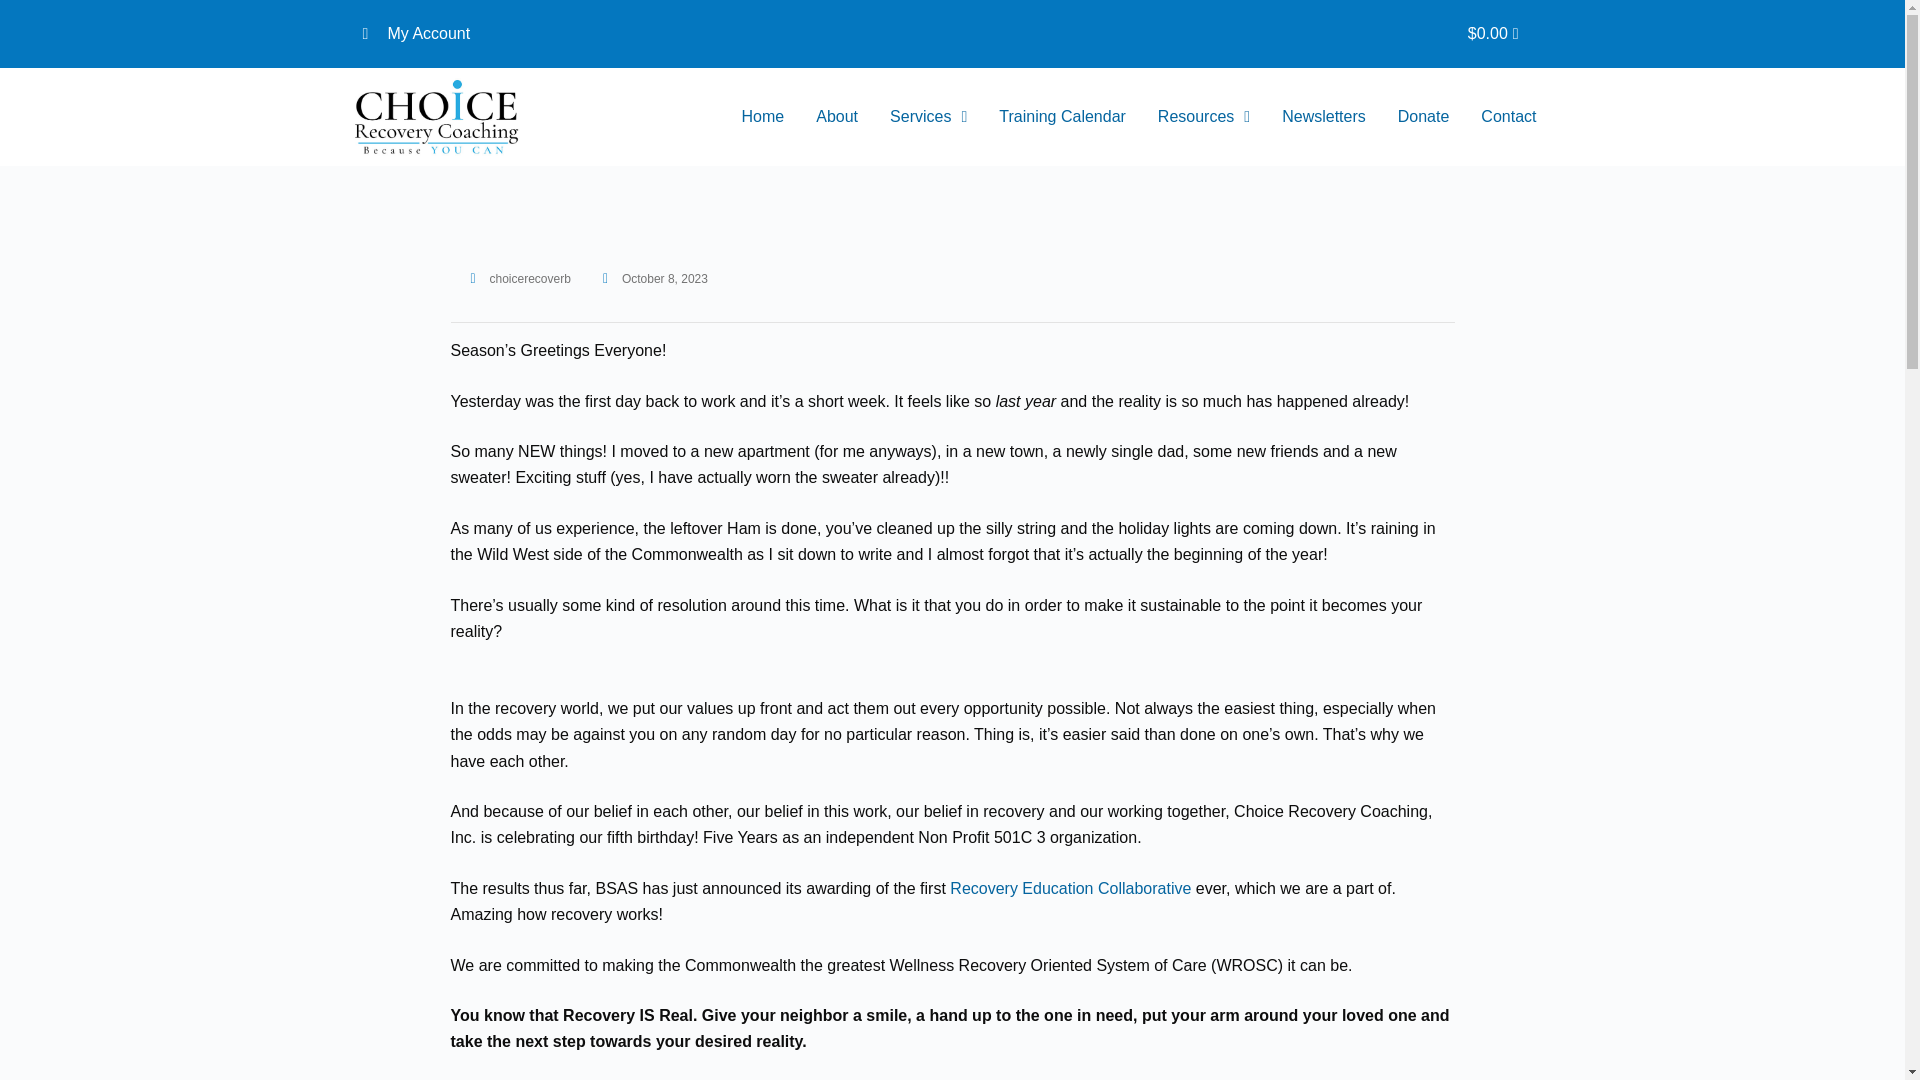 Image resolution: width=1920 pixels, height=1080 pixels. Describe the element at coordinates (1204, 116) in the screenshot. I see `Resources` at that location.